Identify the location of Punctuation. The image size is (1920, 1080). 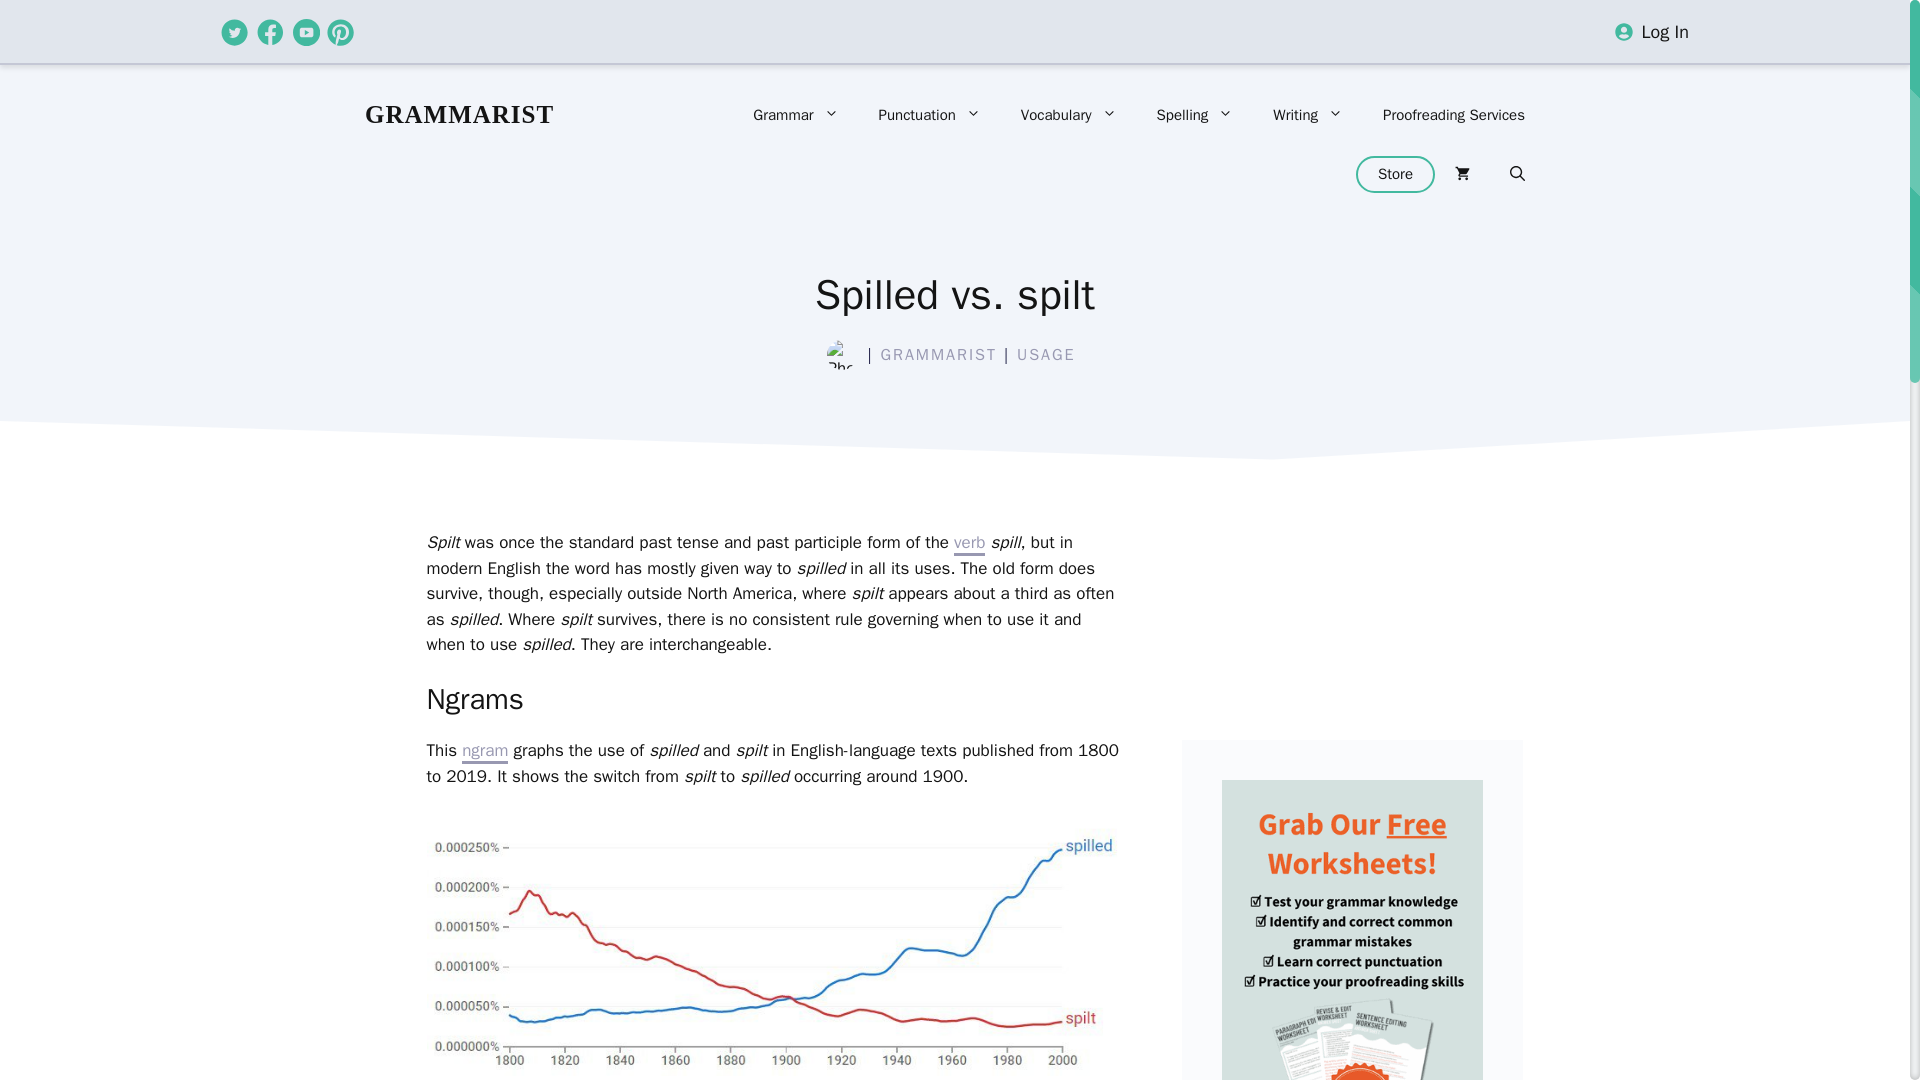
(929, 114).